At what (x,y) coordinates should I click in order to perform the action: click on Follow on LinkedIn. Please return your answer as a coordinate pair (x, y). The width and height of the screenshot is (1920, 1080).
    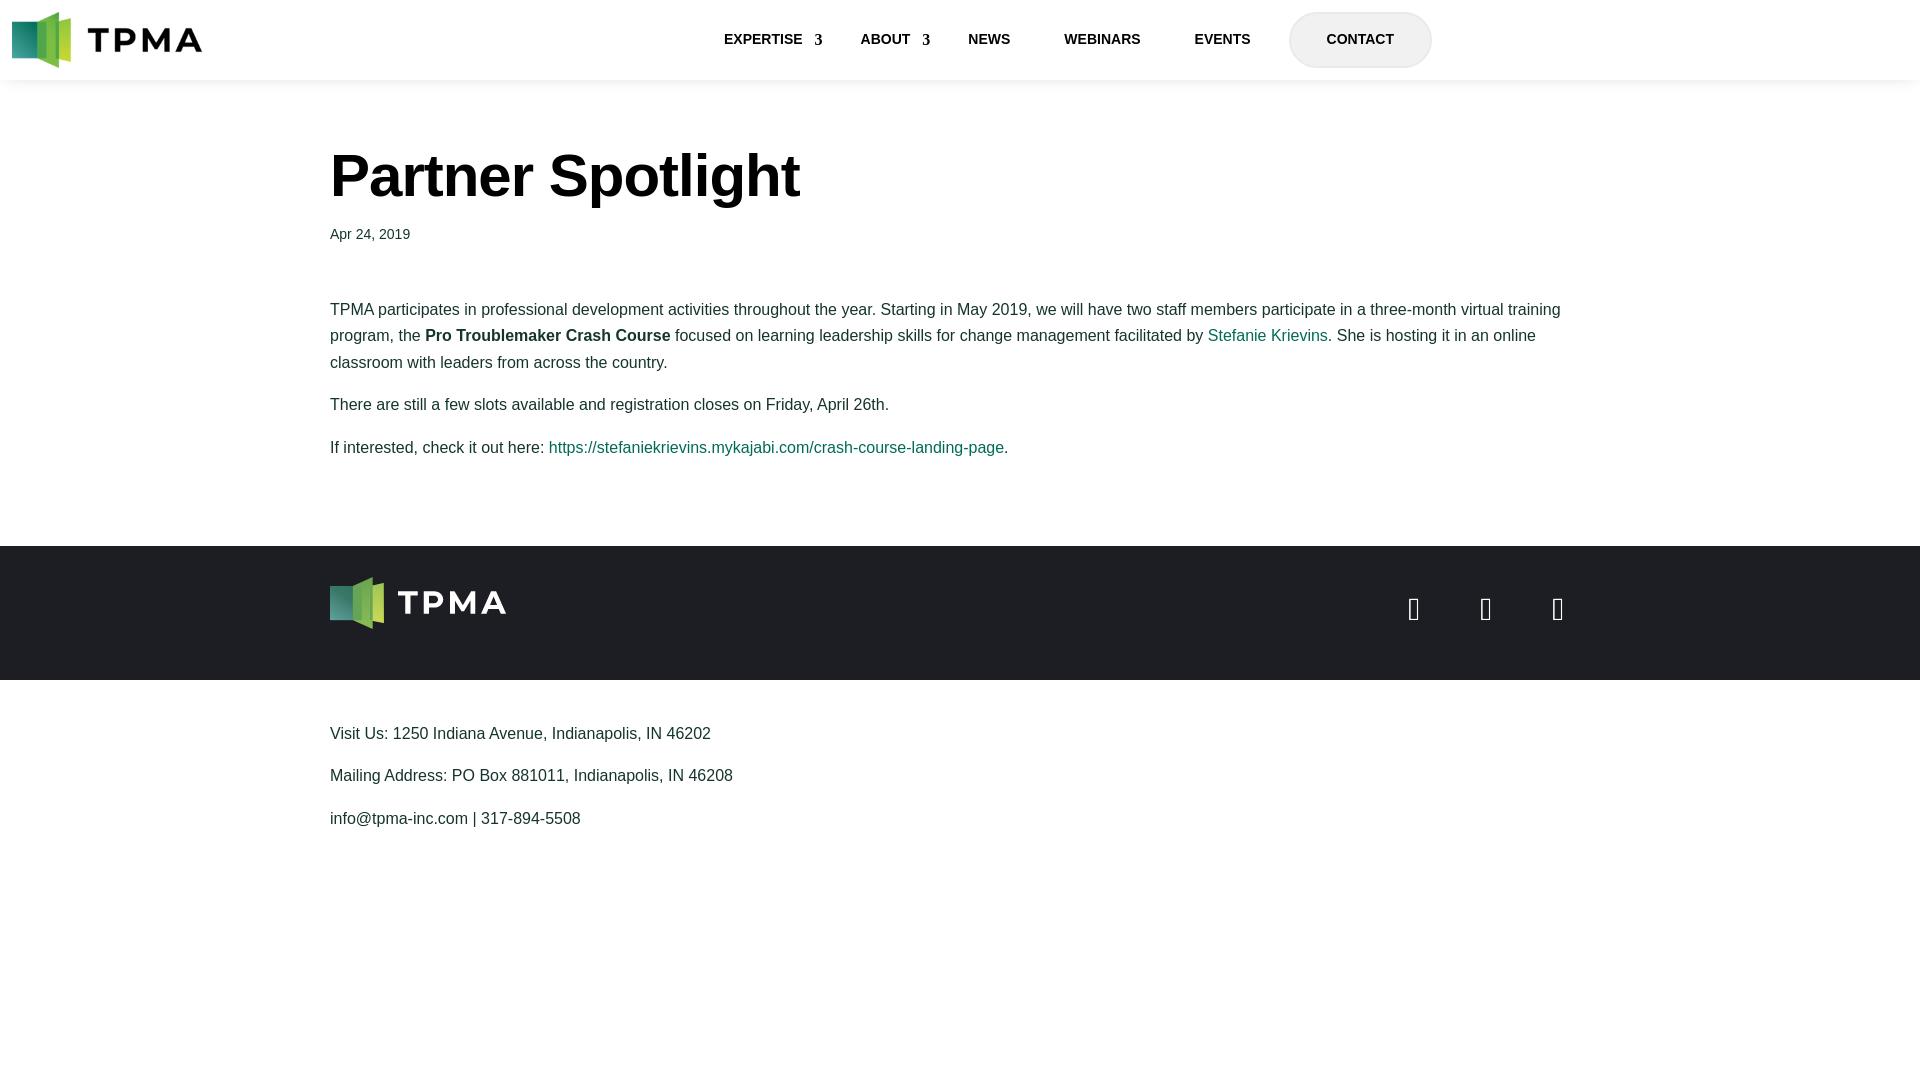
    Looking at the image, I should click on (1486, 608).